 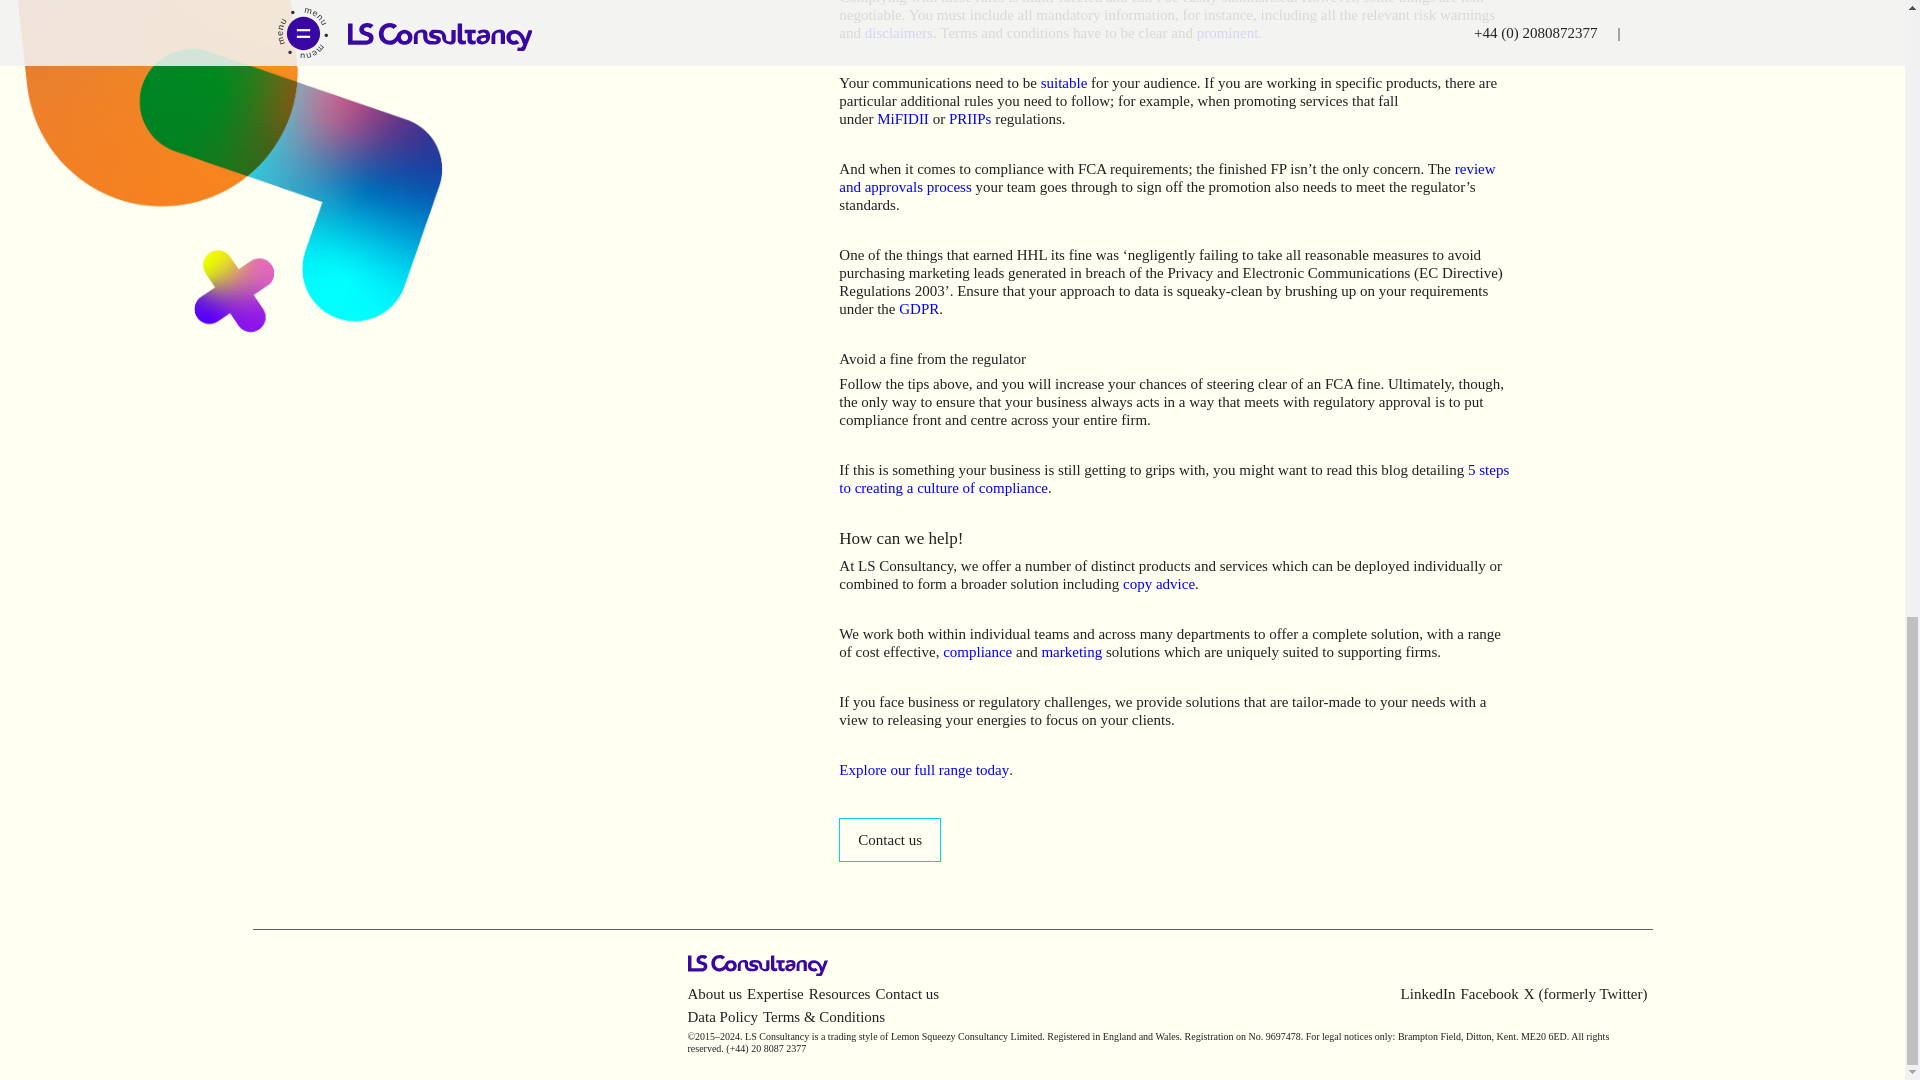 What do you see at coordinates (1064, 82) in the screenshot?
I see `suitable` at bounding box center [1064, 82].